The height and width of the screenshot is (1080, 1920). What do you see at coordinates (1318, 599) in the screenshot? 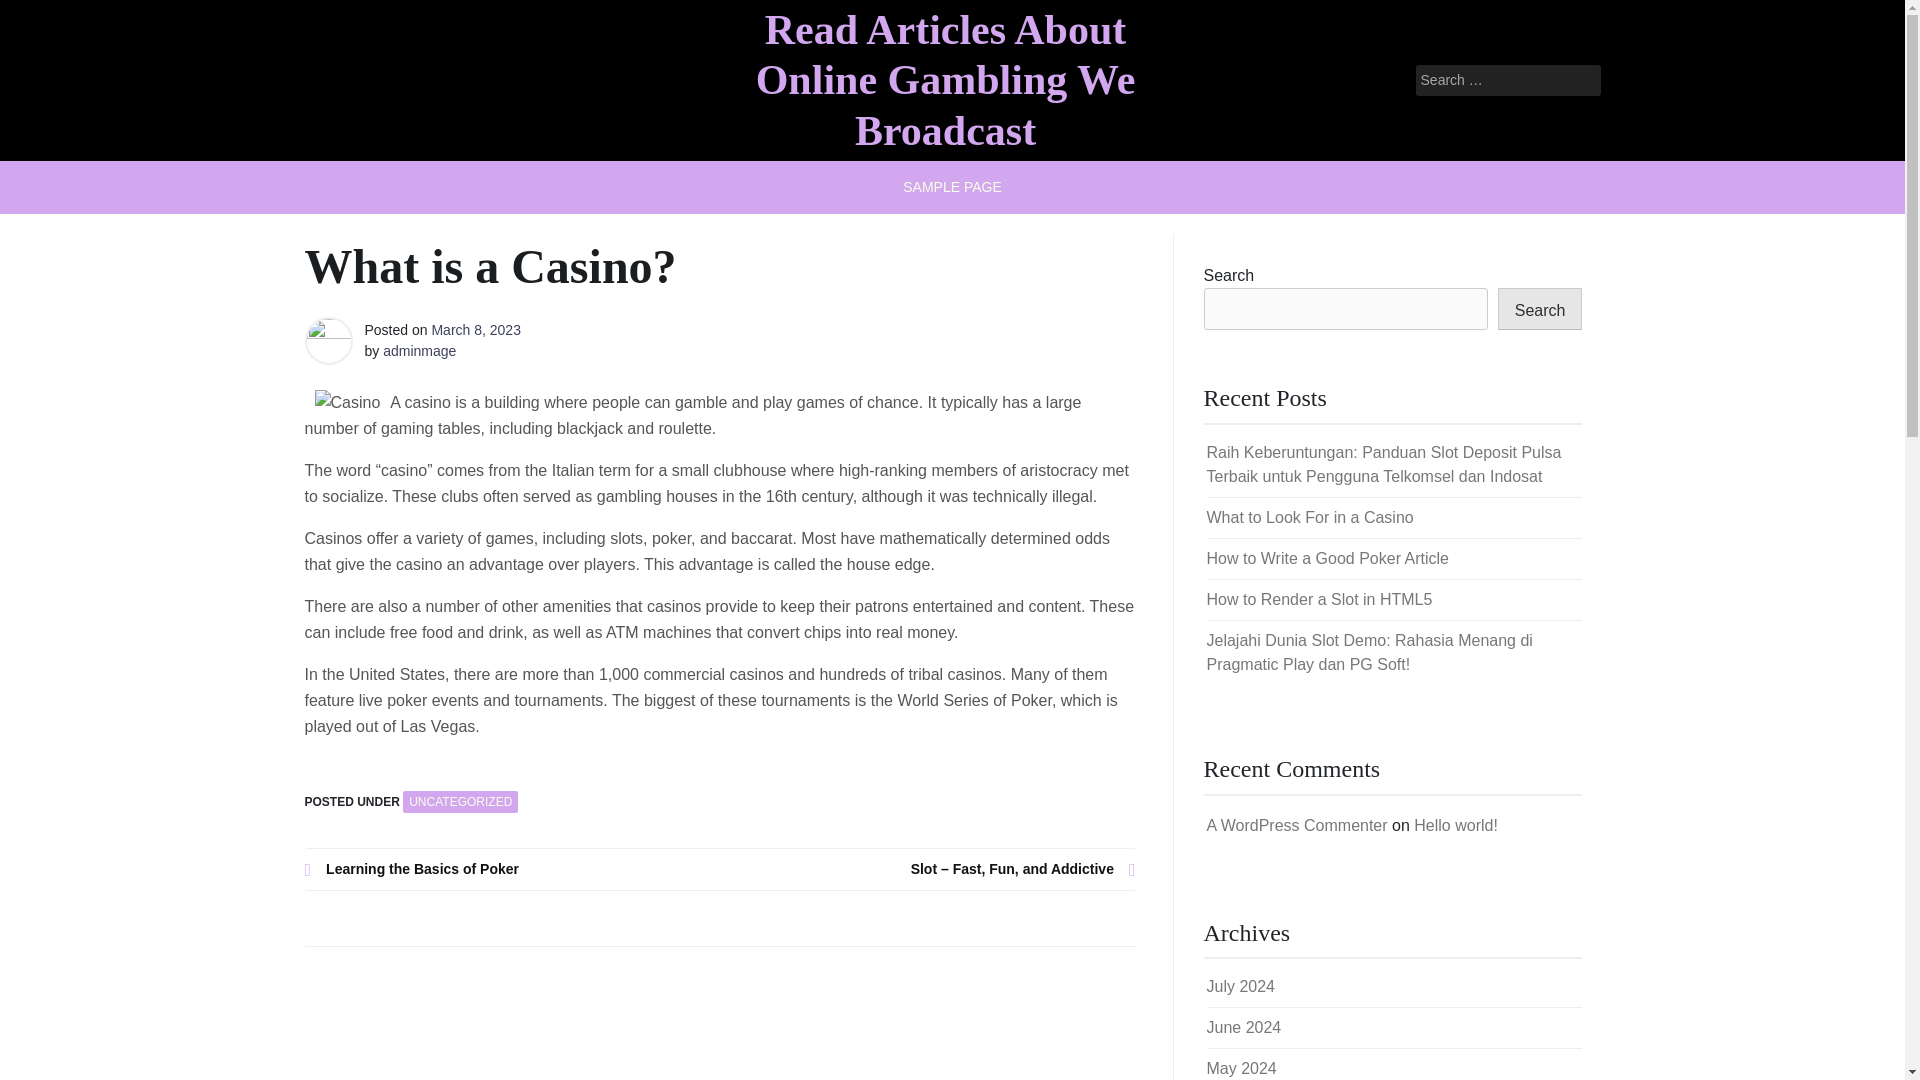
I see `How to Render a Slot in HTML5` at bounding box center [1318, 599].